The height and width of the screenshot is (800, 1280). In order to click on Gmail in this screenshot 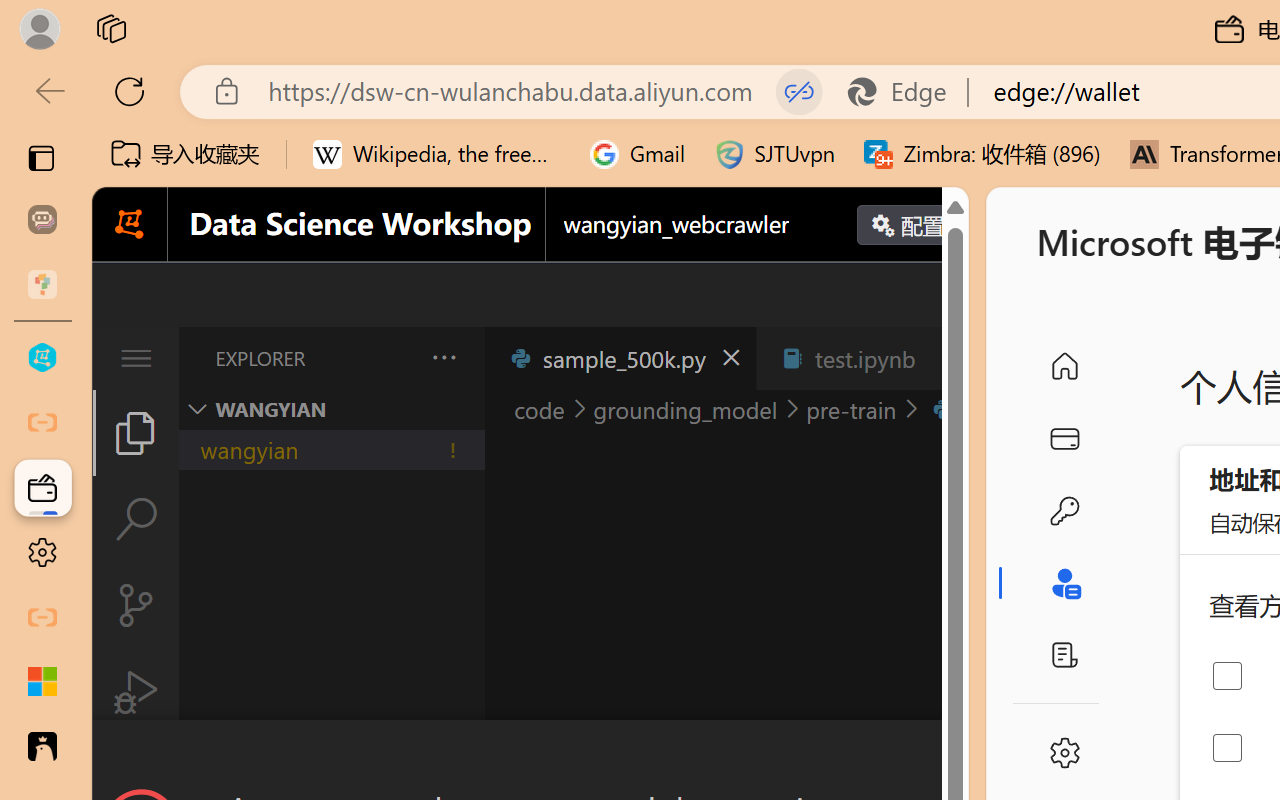, I will do `click(638, 154)`.